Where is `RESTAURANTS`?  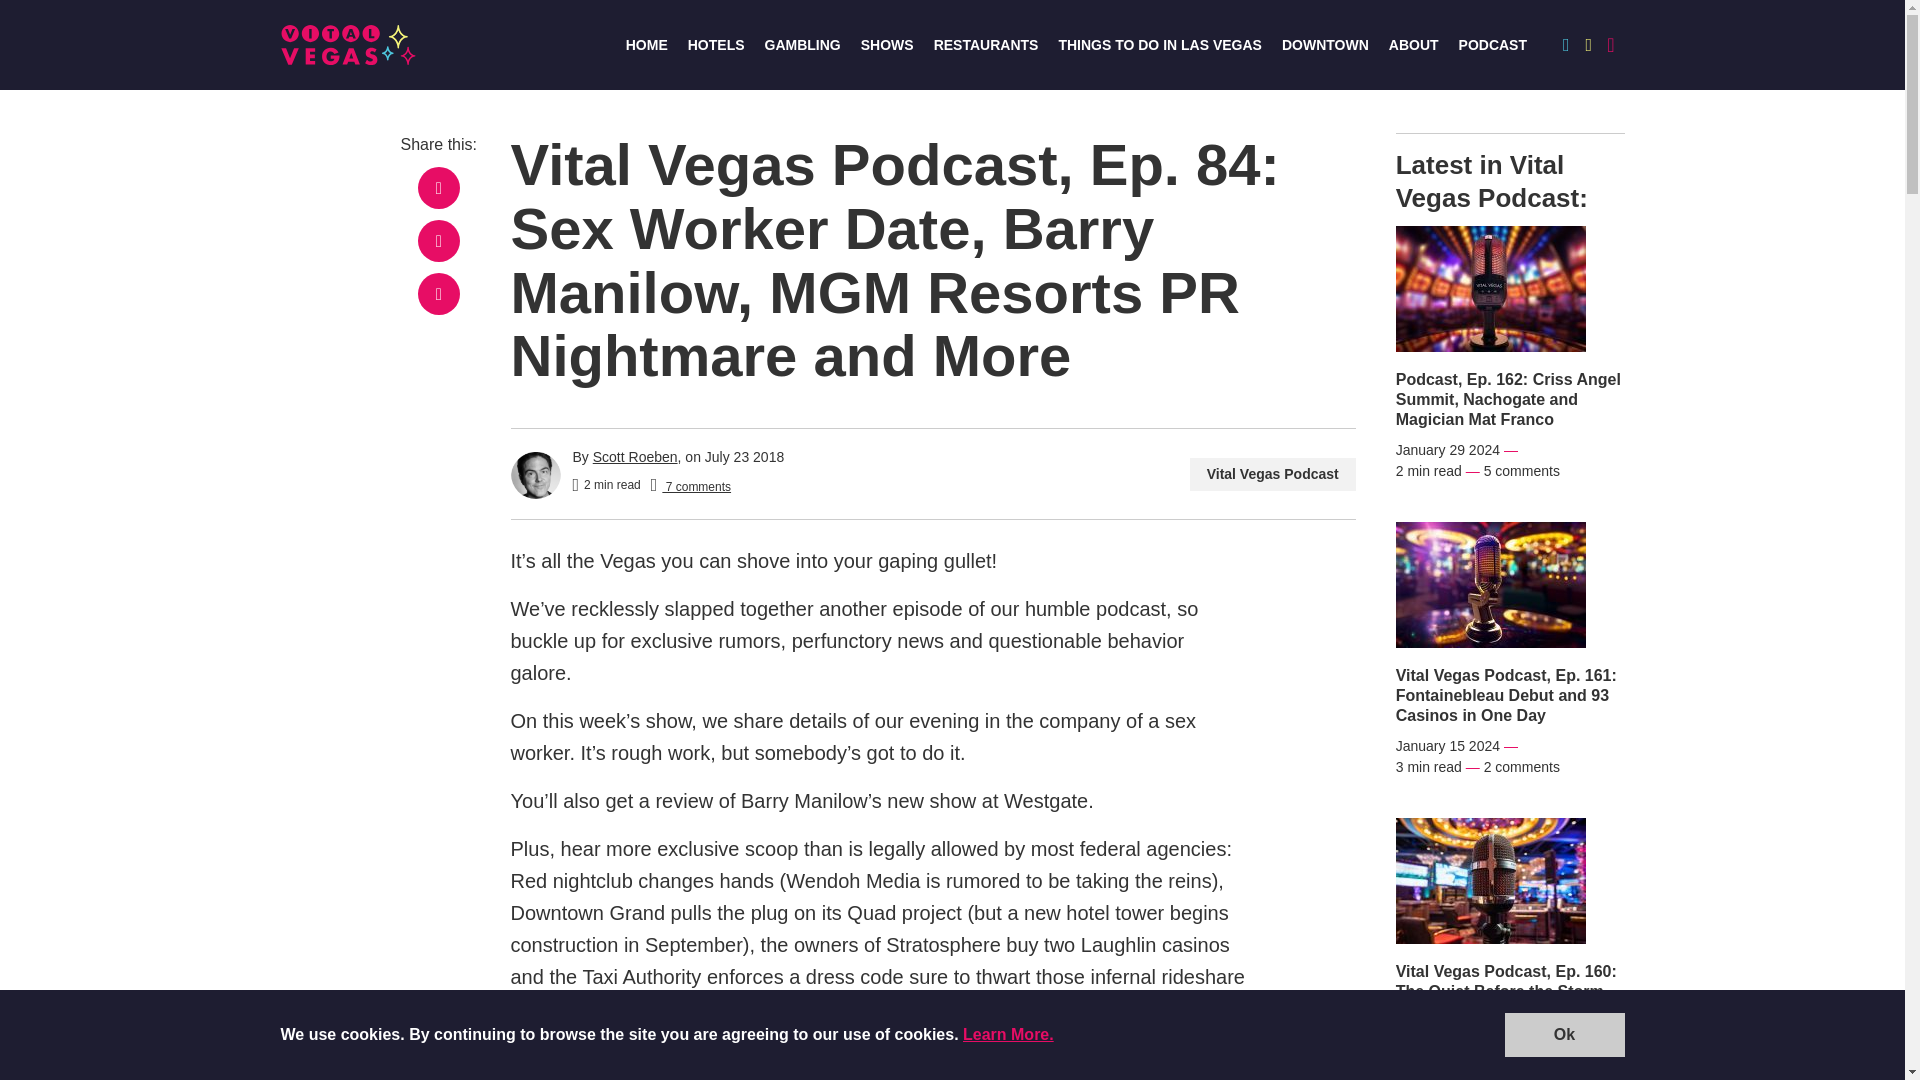
RESTAURANTS is located at coordinates (986, 44).